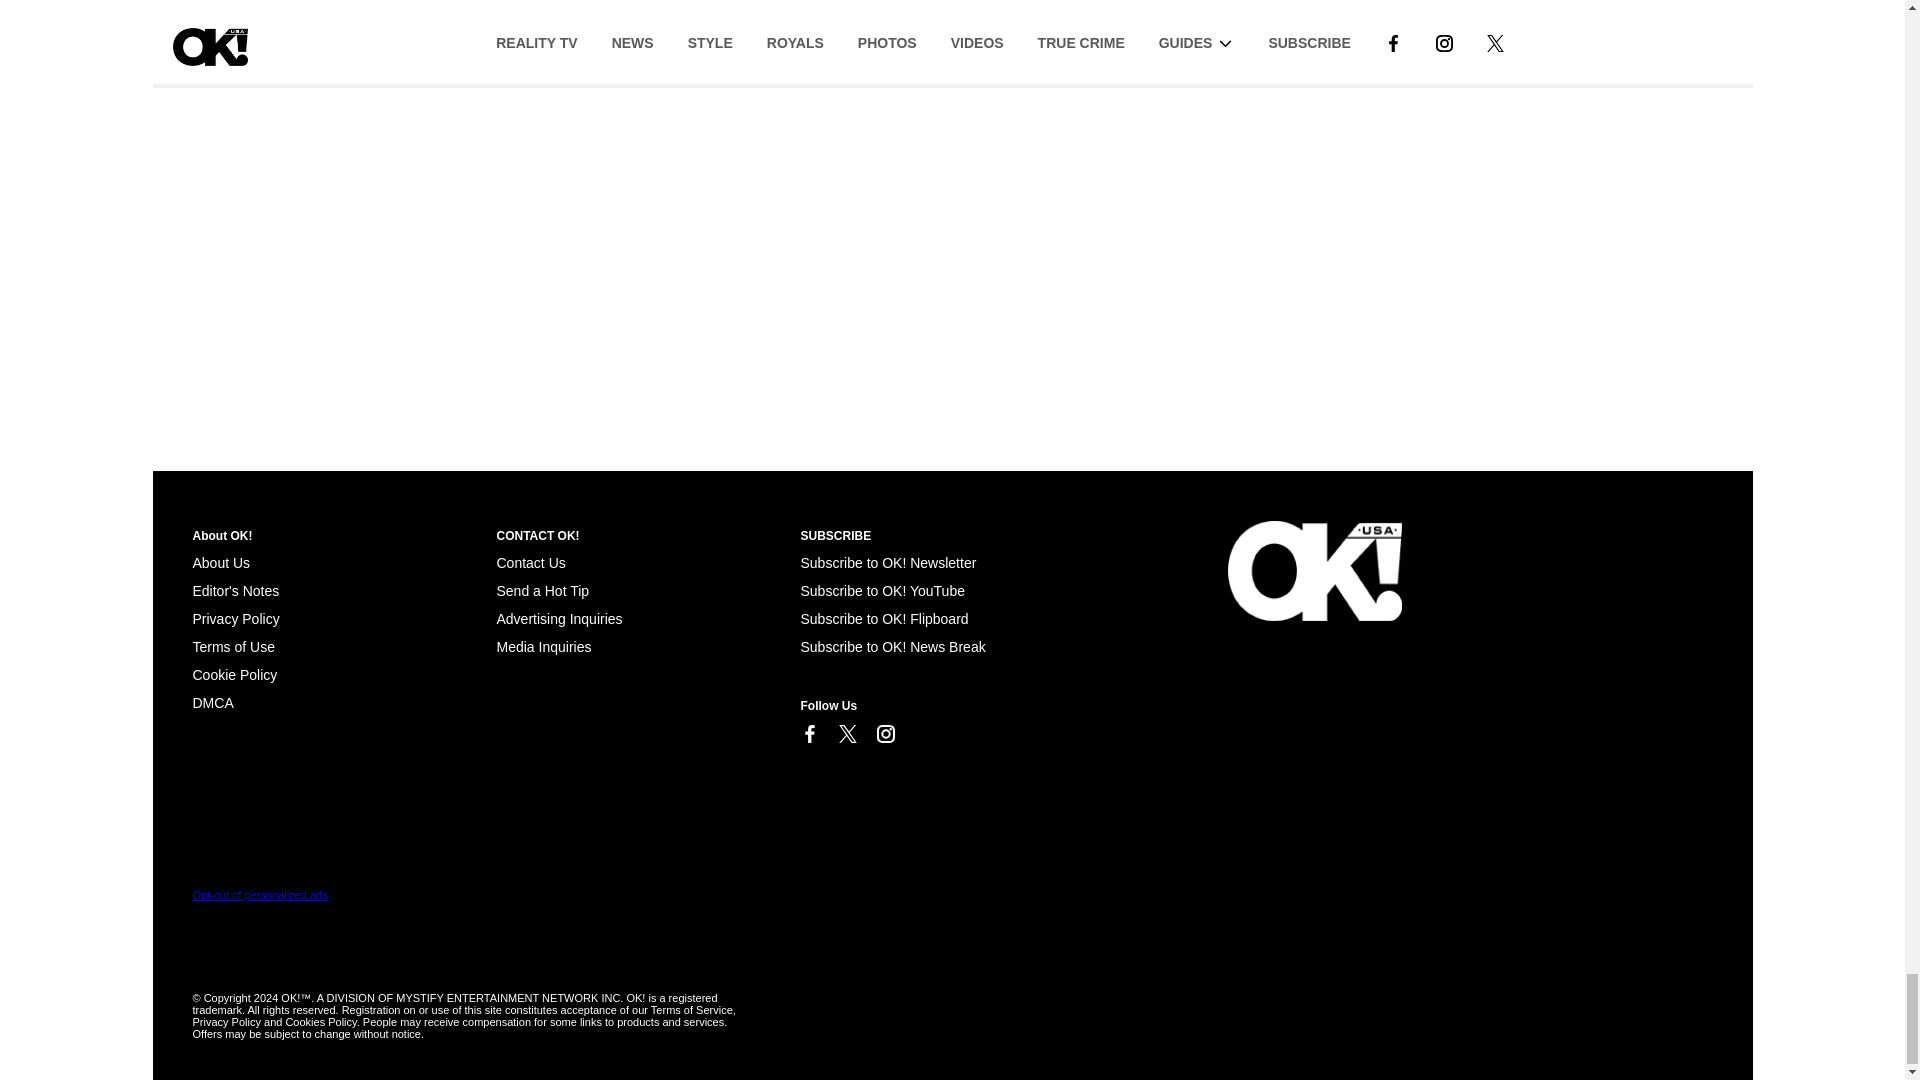 The image size is (1920, 1080). Describe the element at coordinates (234, 674) in the screenshot. I see `Cookie Policy` at that location.